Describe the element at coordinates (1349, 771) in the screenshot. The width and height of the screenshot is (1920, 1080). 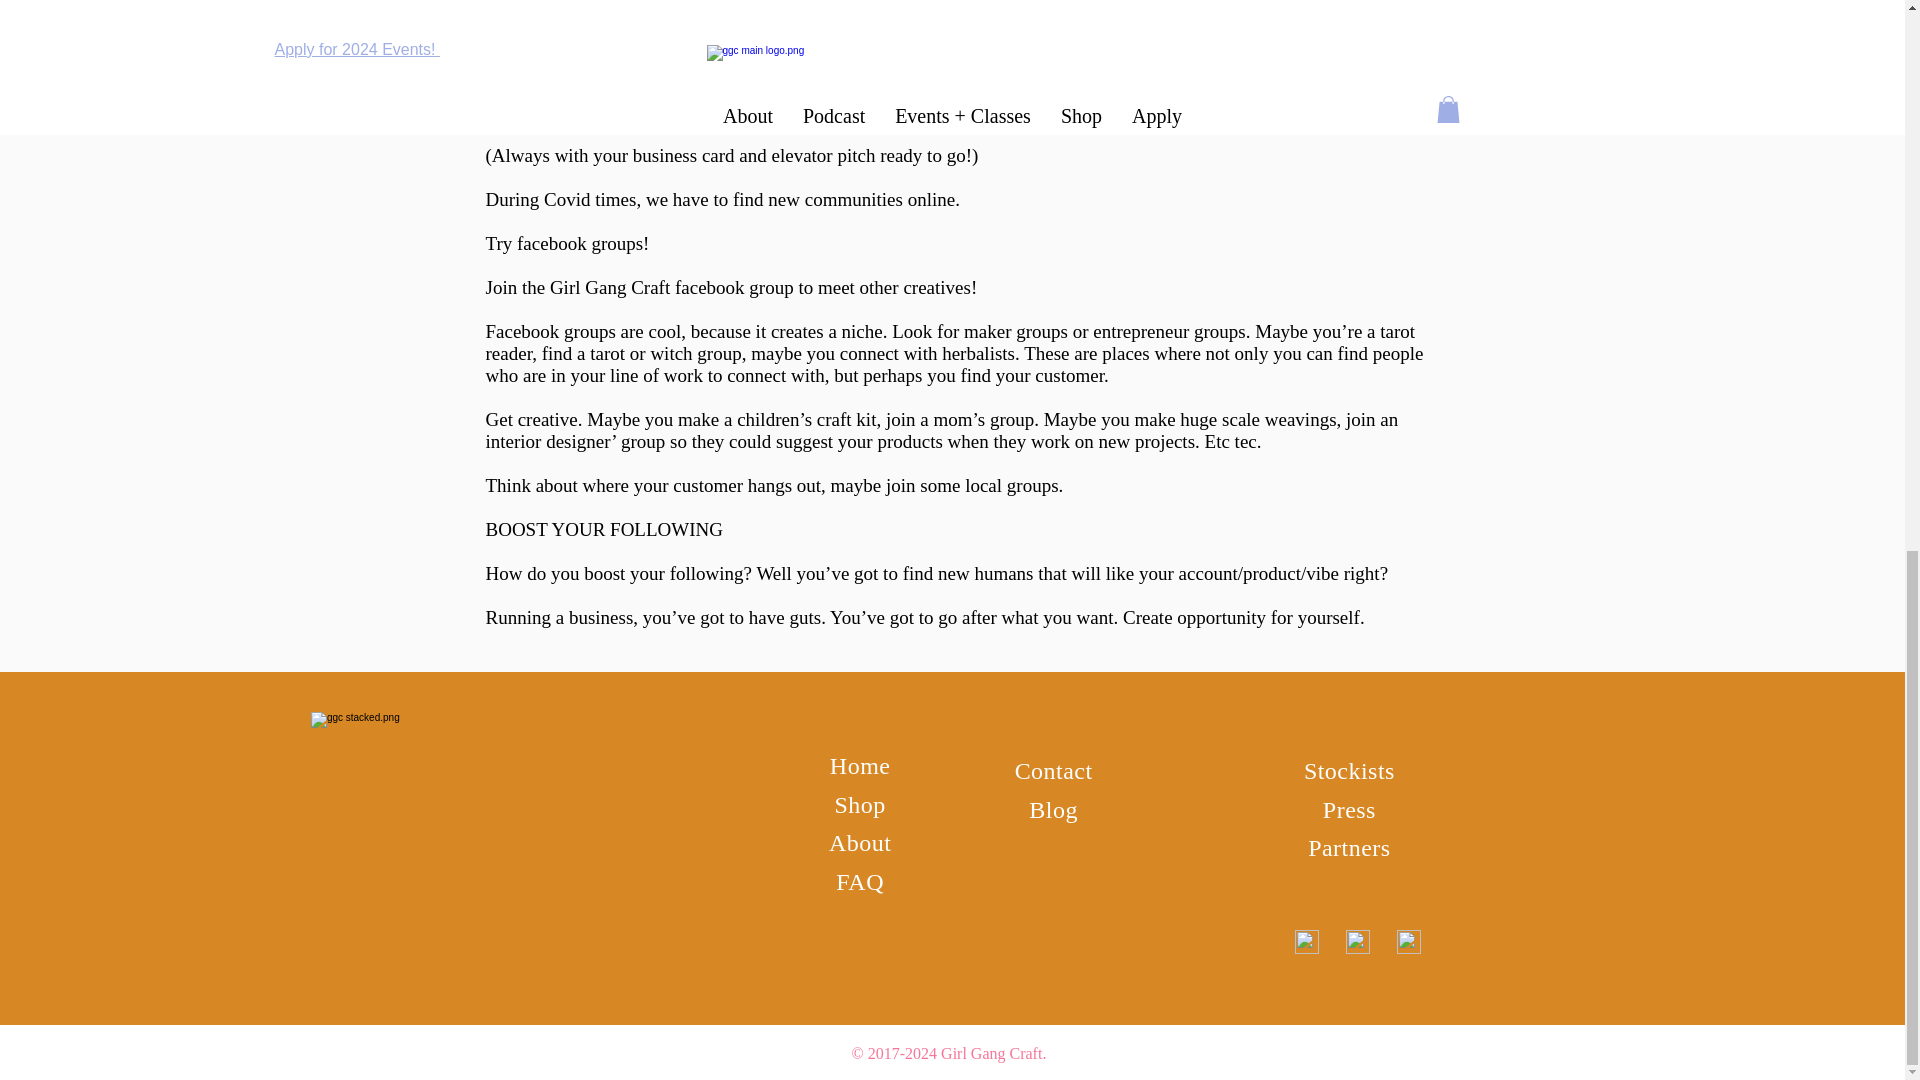
I see `Stockists` at that location.